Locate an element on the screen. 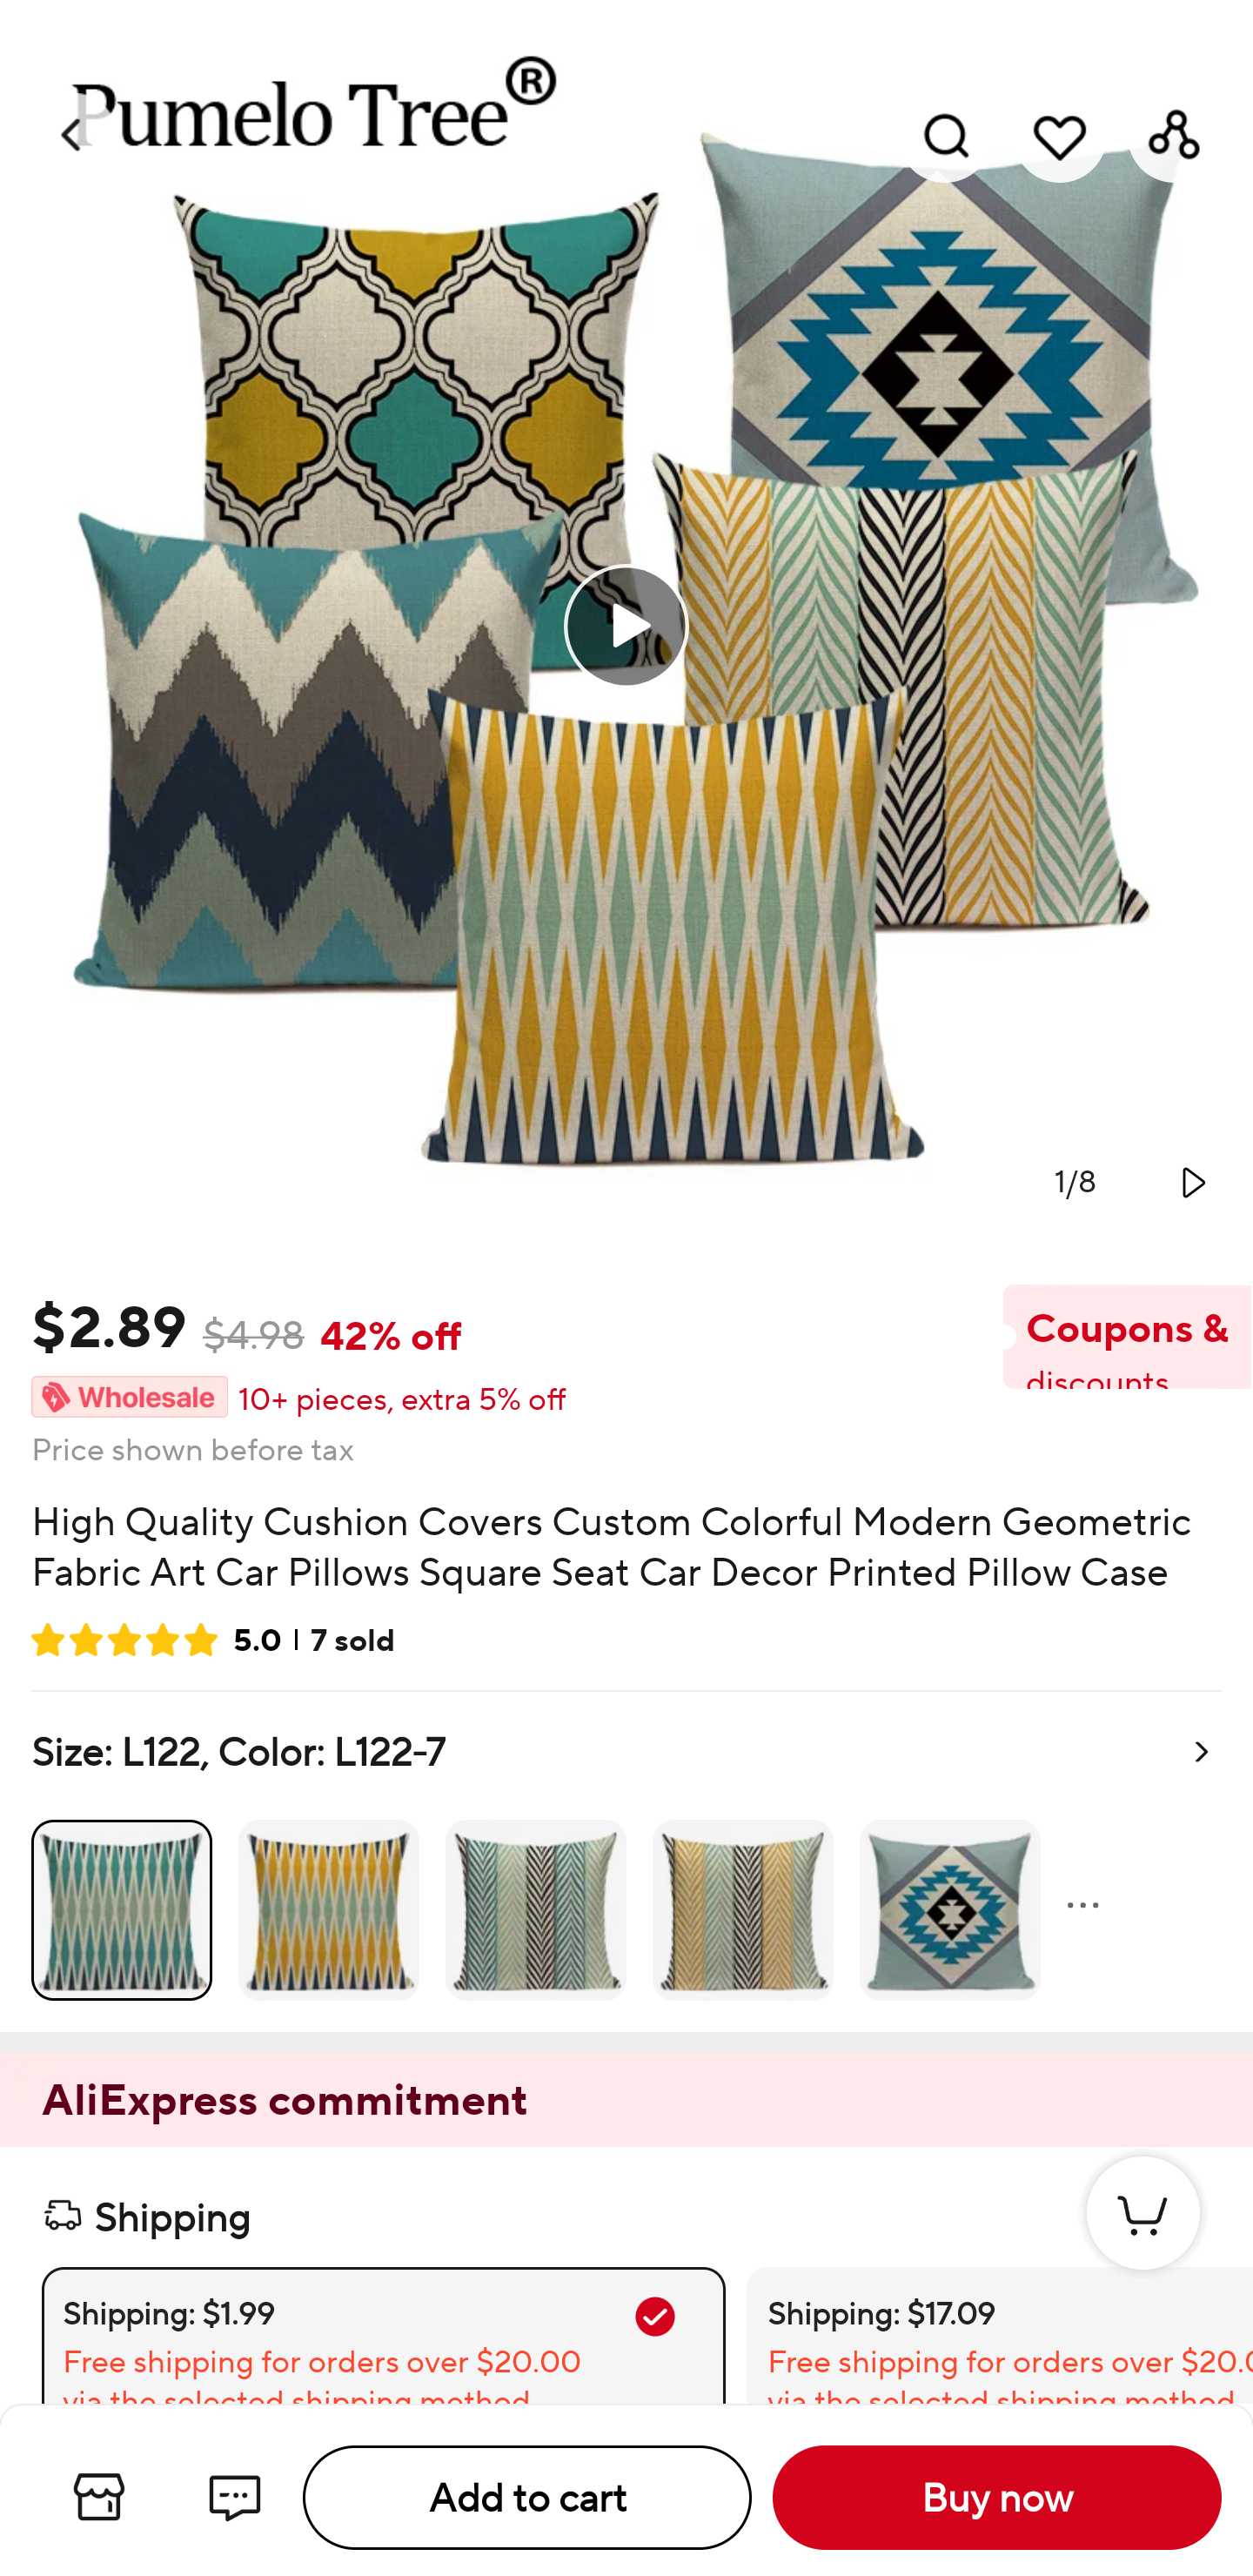 This screenshot has width=1253, height=2576. Size: L122, Color: L122-7  is located at coordinates (626, 1862).